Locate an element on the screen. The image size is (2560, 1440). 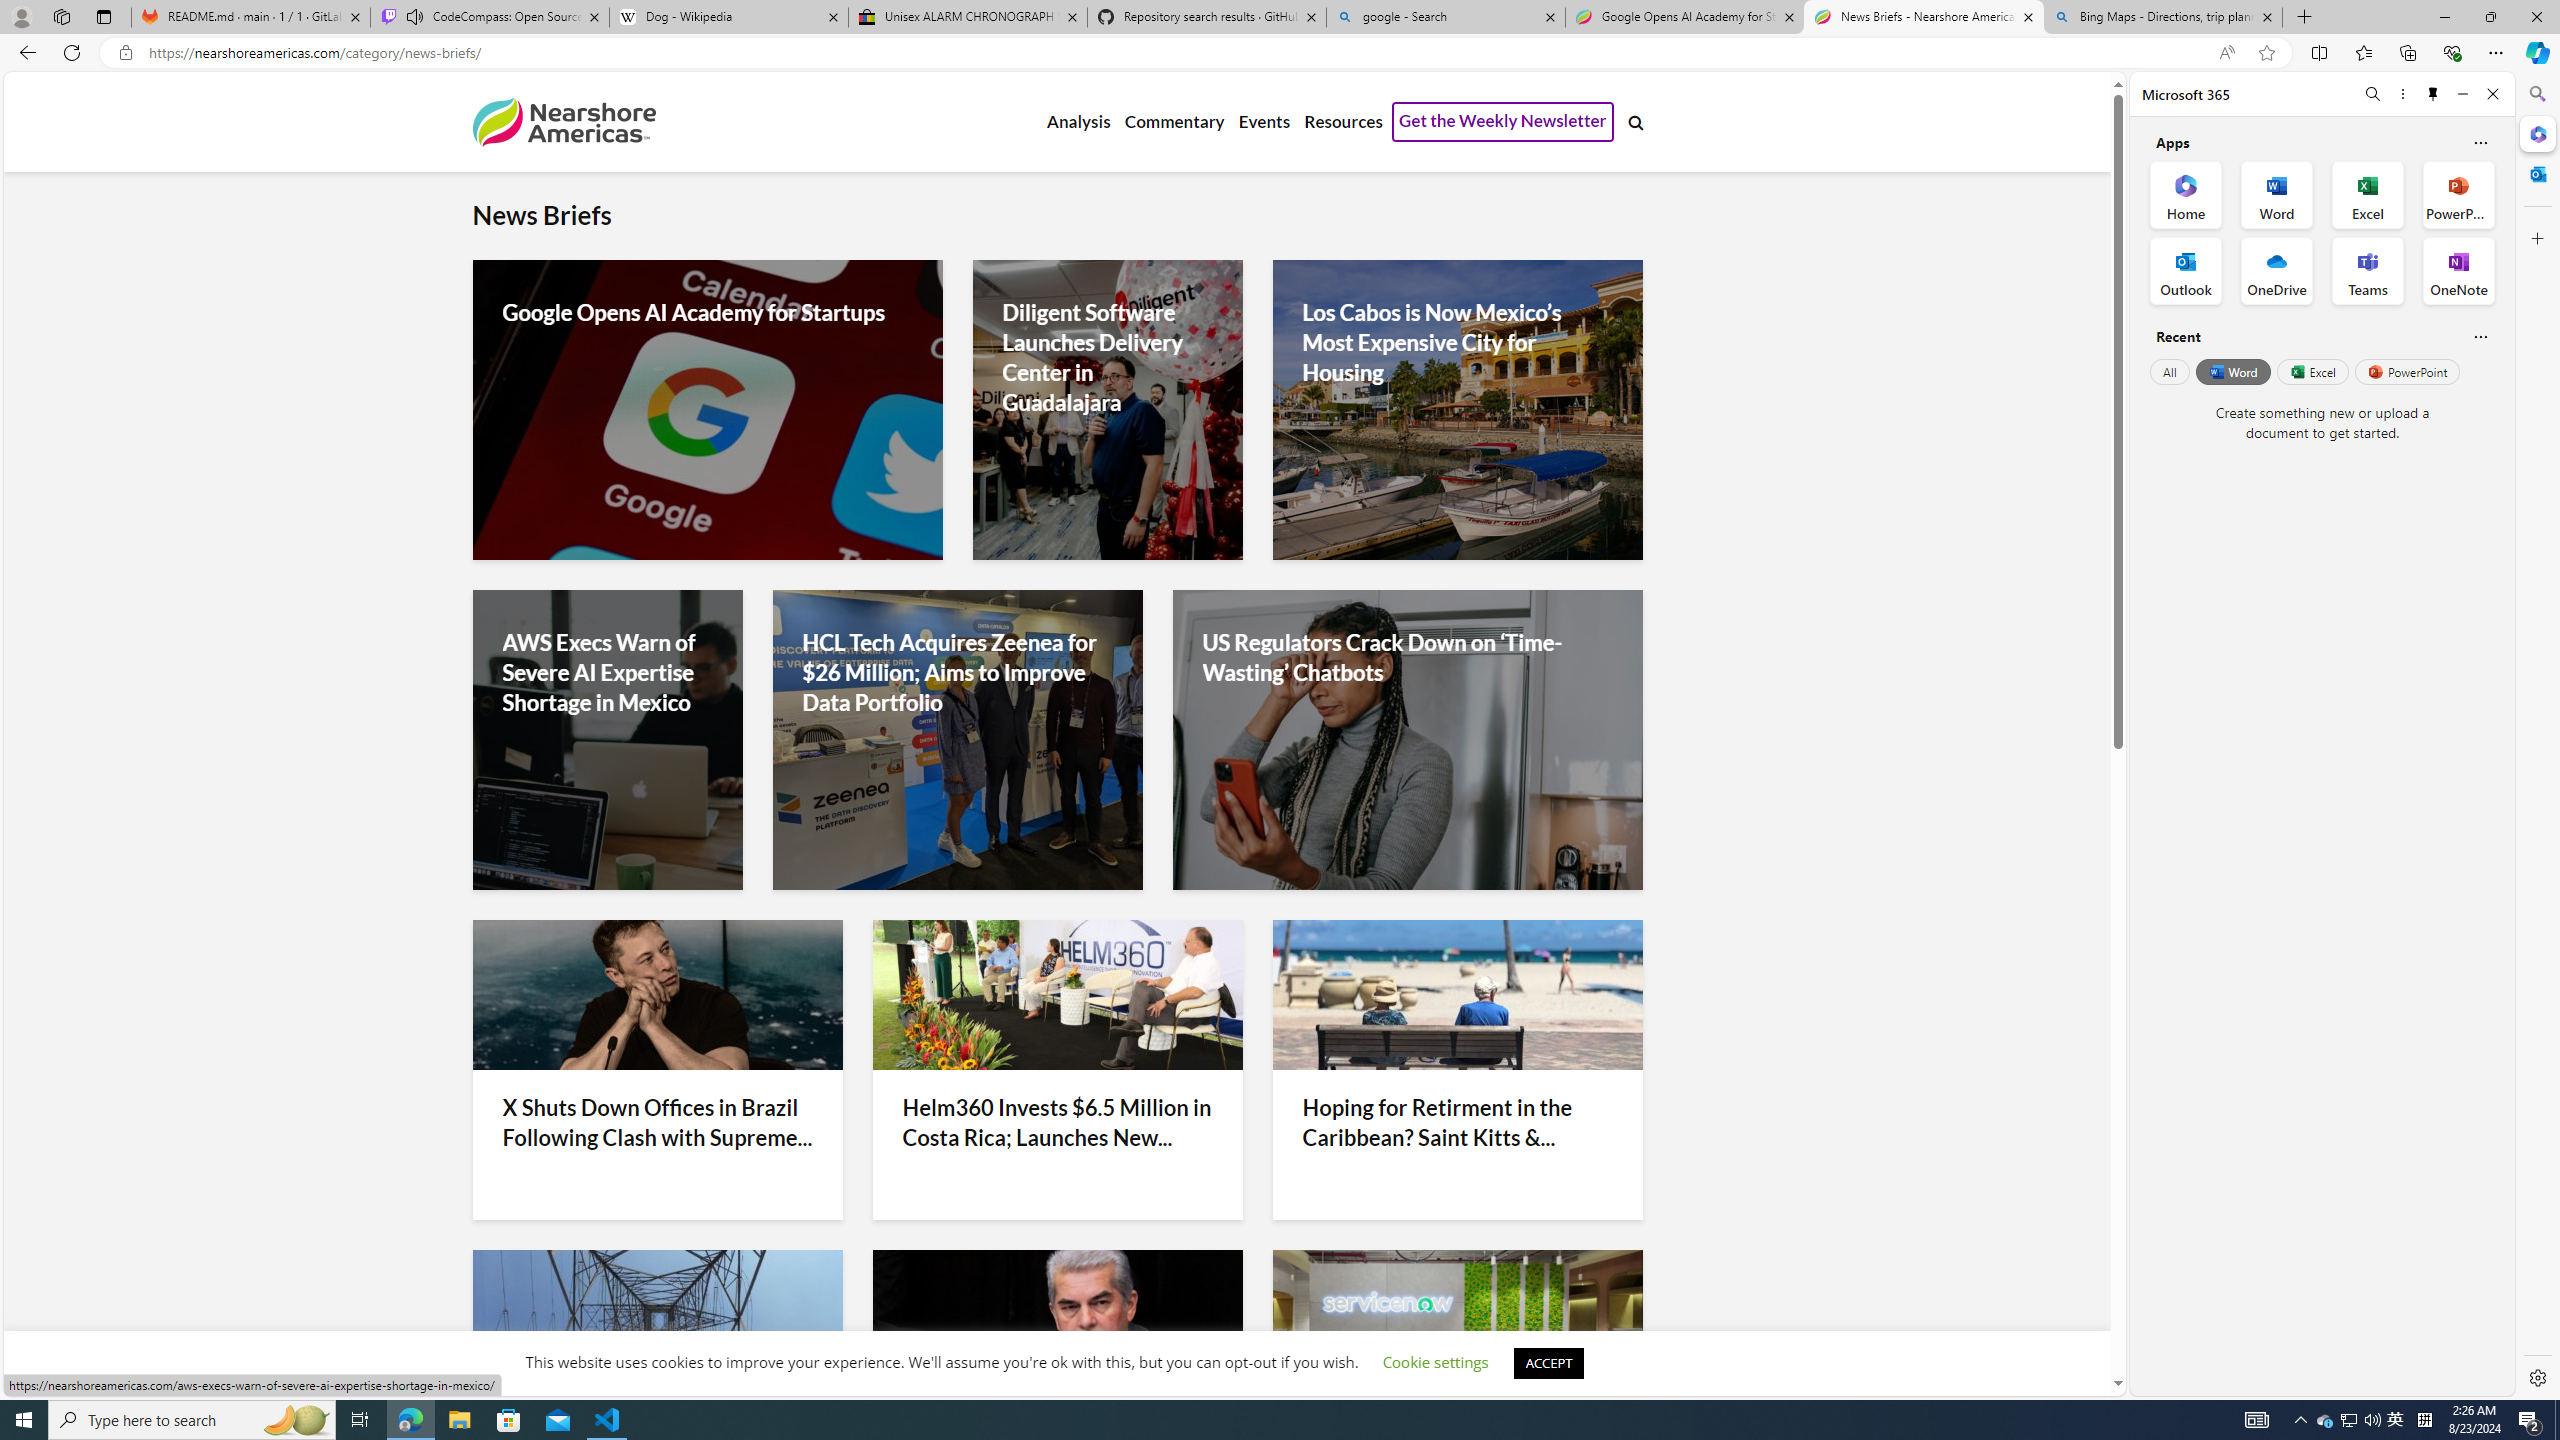
servicenow costa Rica is located at coordinates (1458, 1324).